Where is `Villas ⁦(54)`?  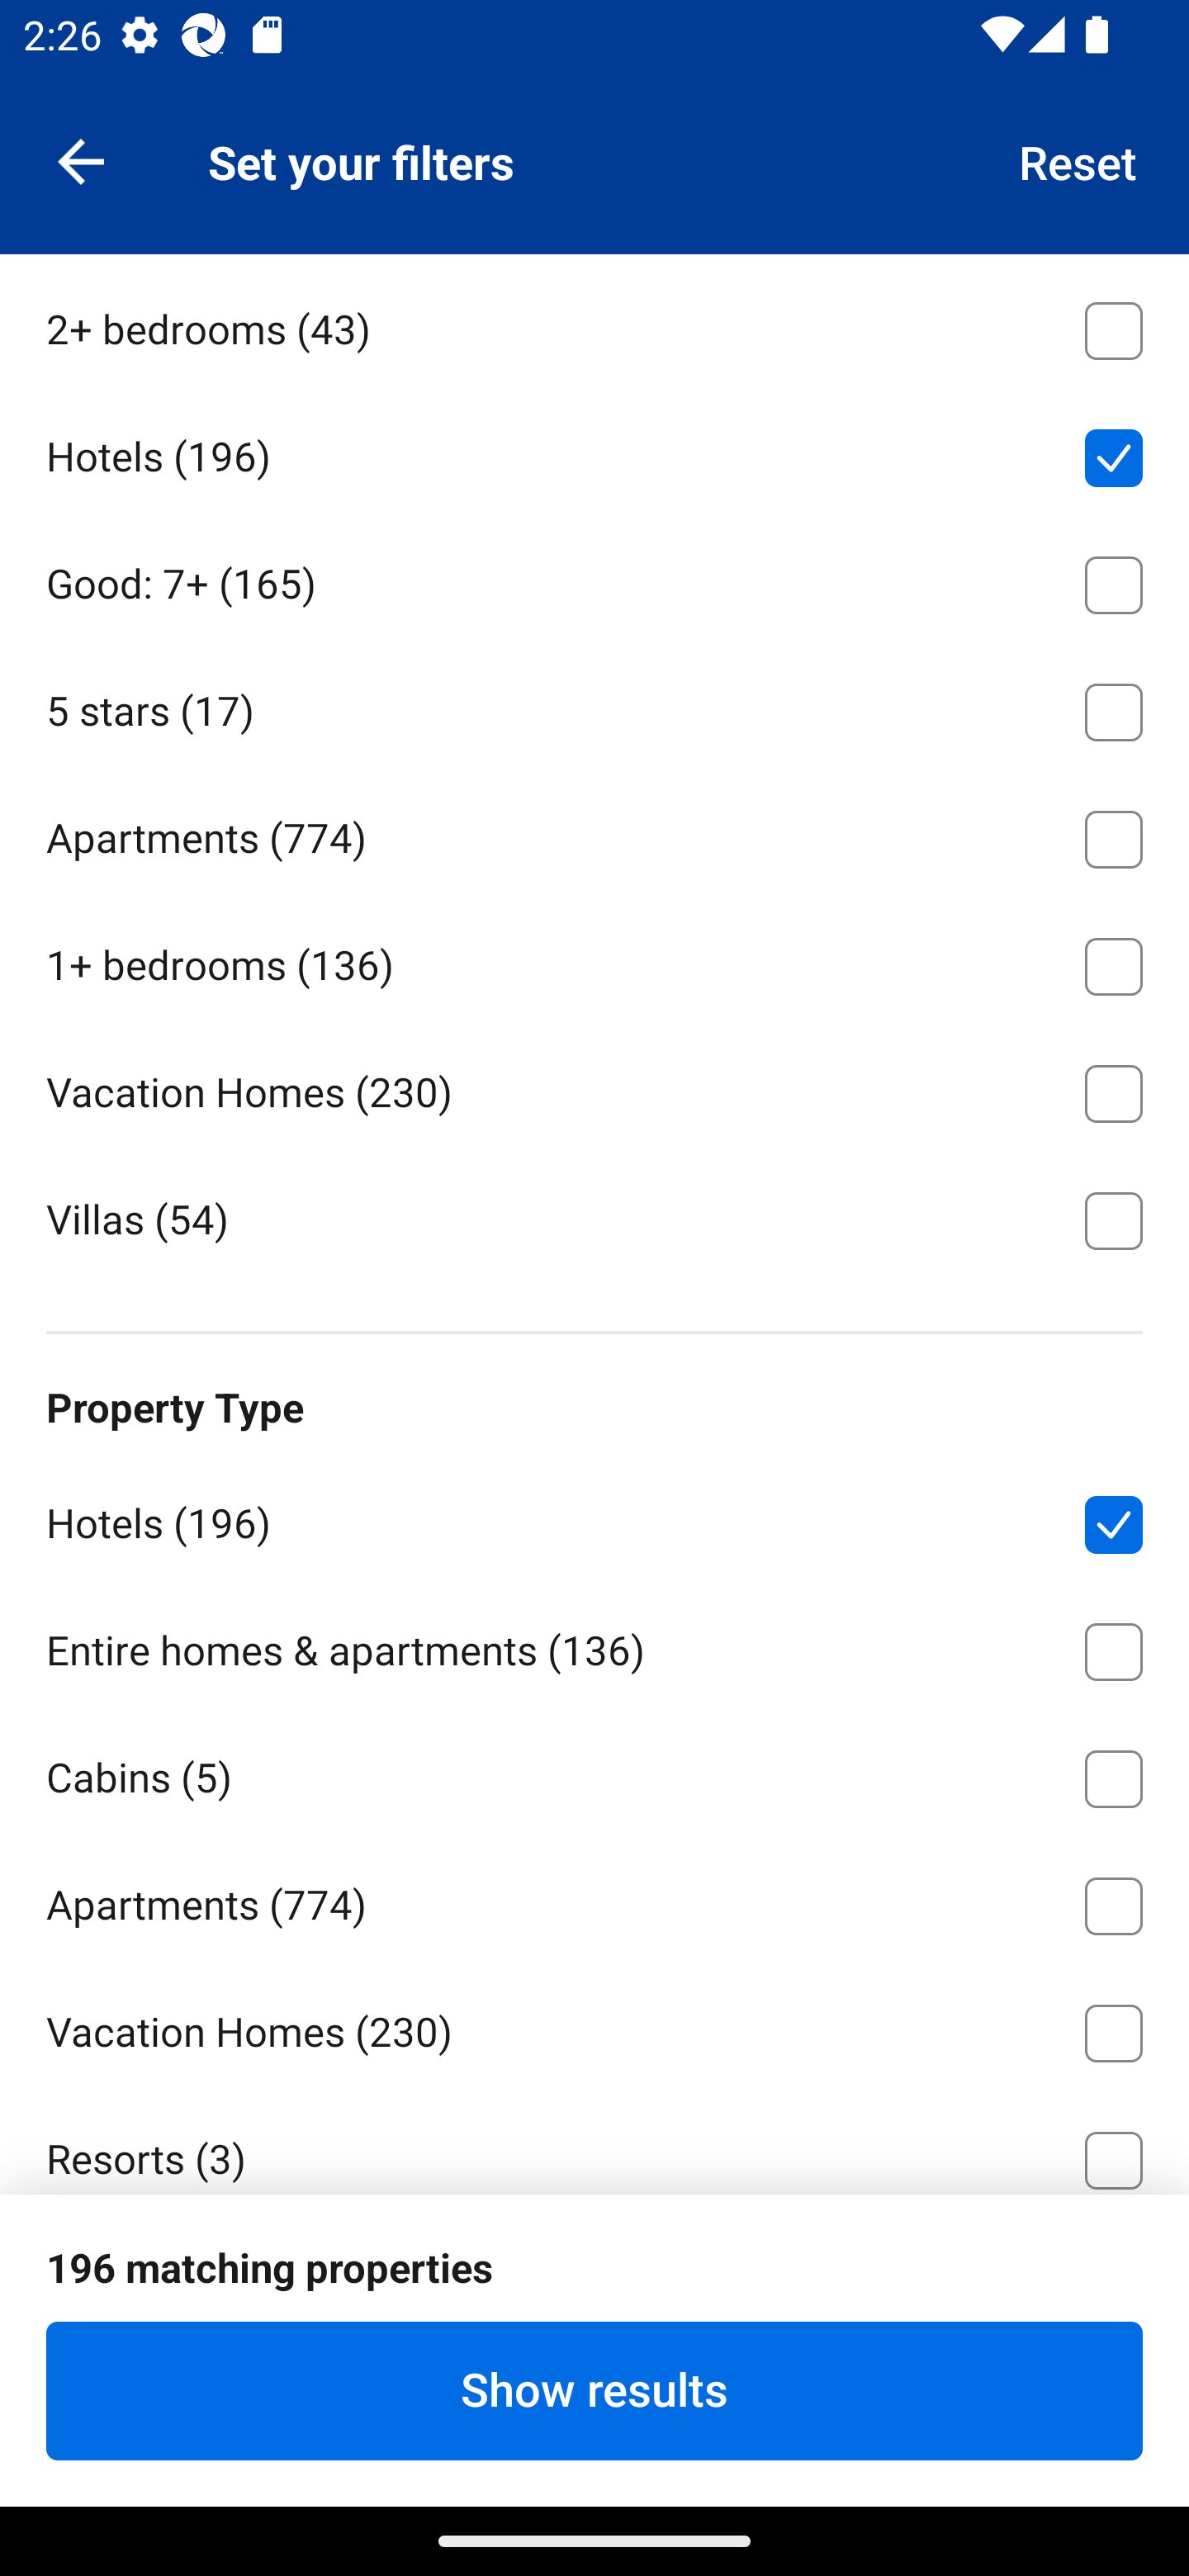 Villas ⁦(54) is located at coordinates (594, 2282).